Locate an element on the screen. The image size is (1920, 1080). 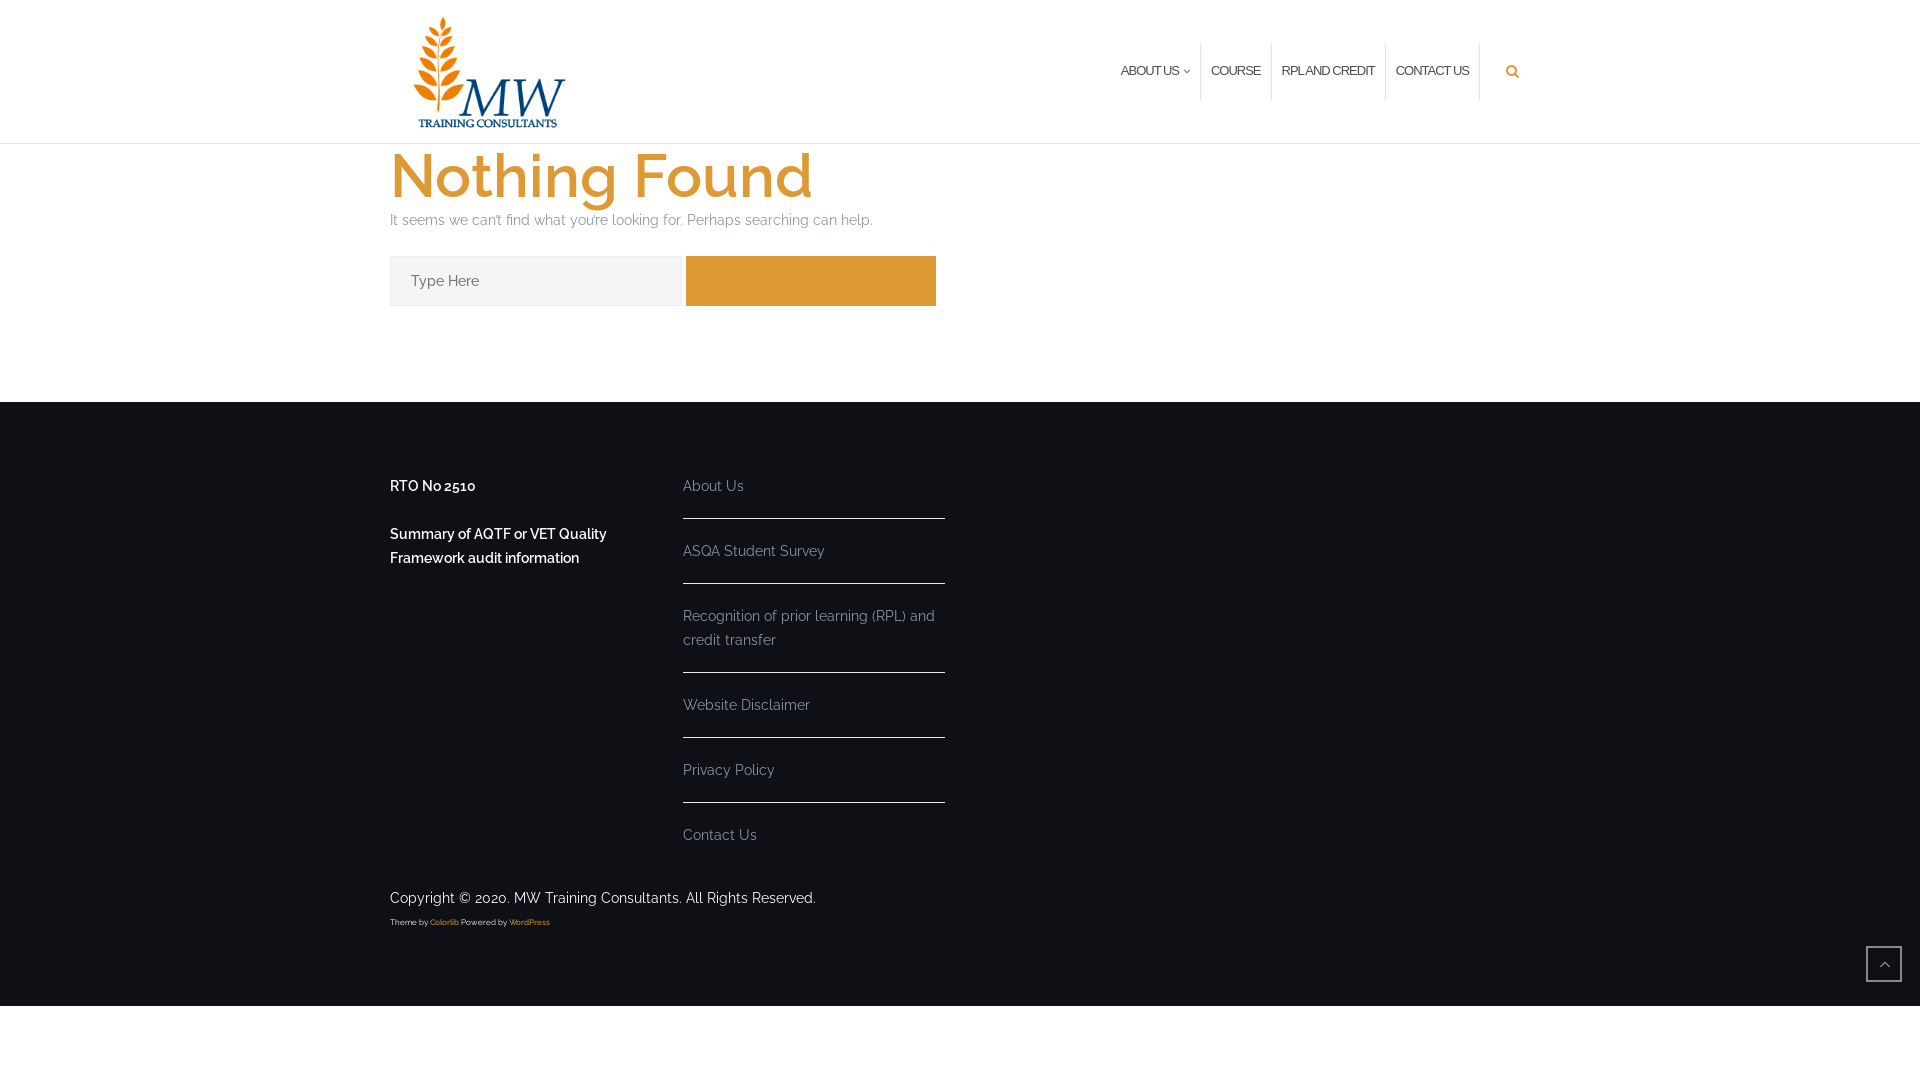
RPL AND CREDIT is located at coordinates (1328, 72).